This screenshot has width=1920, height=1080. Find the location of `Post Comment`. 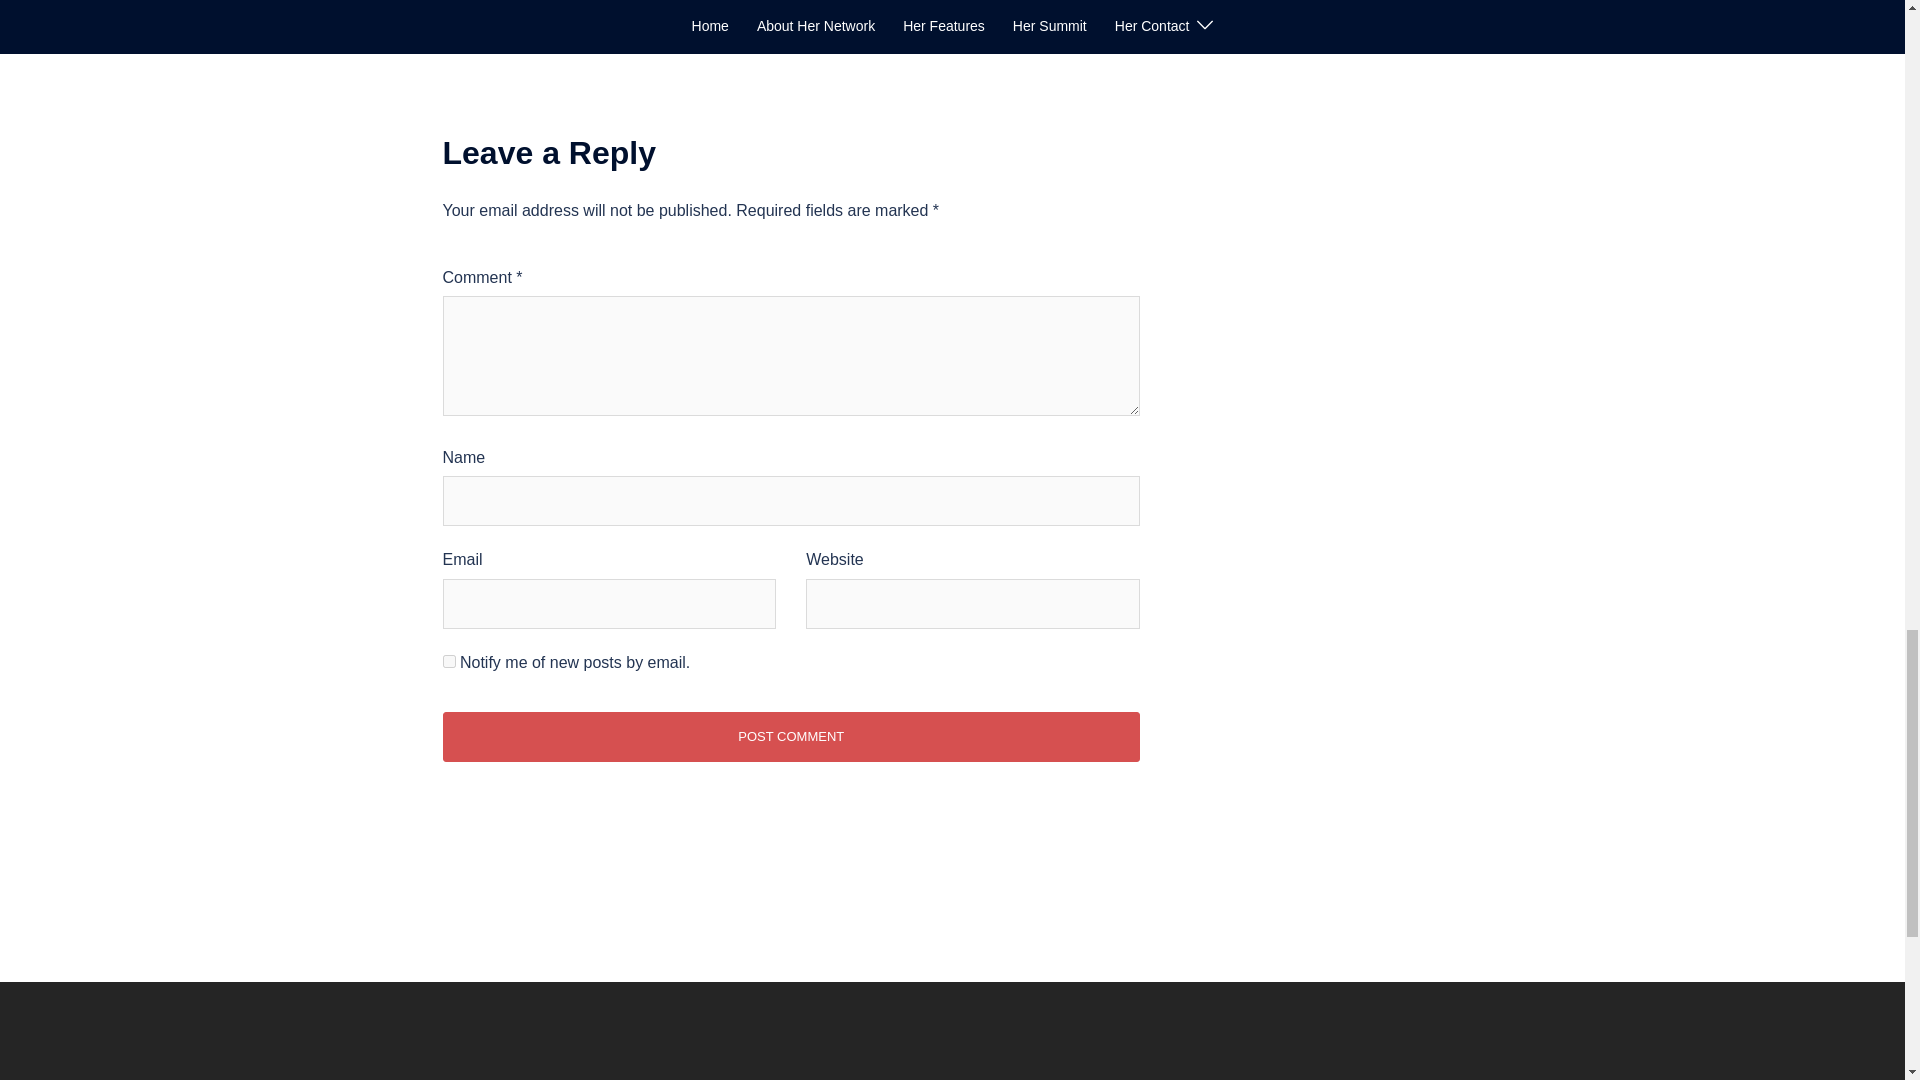

Post Comment is located at coordinates (790, 736).